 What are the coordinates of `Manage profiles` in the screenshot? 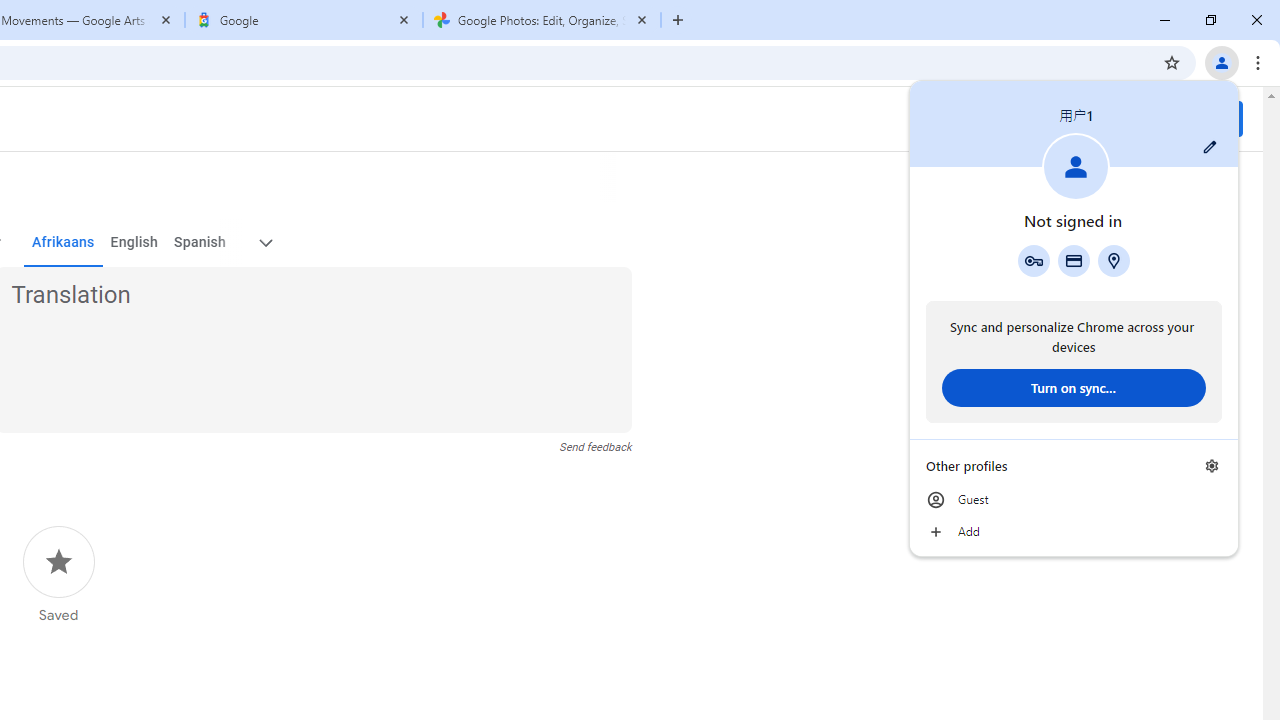 It's located at (1212, 465).